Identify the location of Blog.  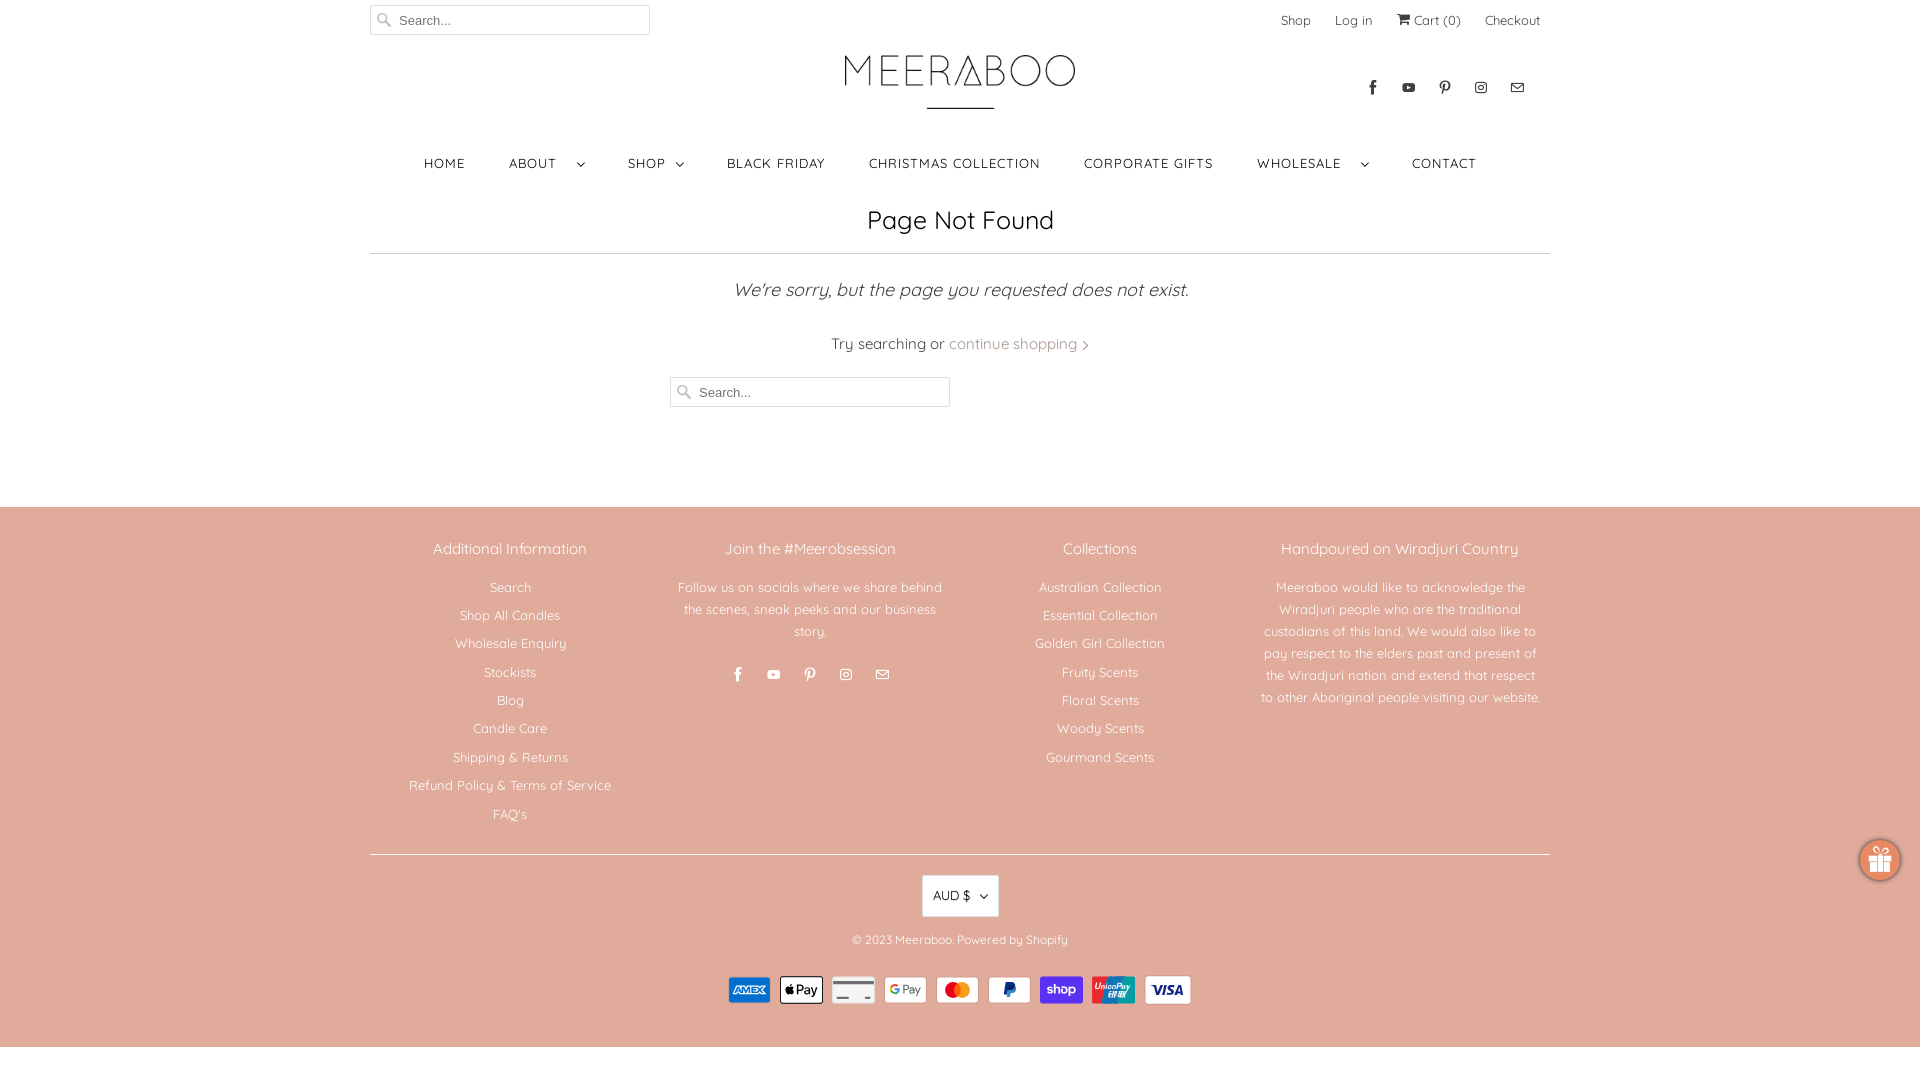
(510, 700).